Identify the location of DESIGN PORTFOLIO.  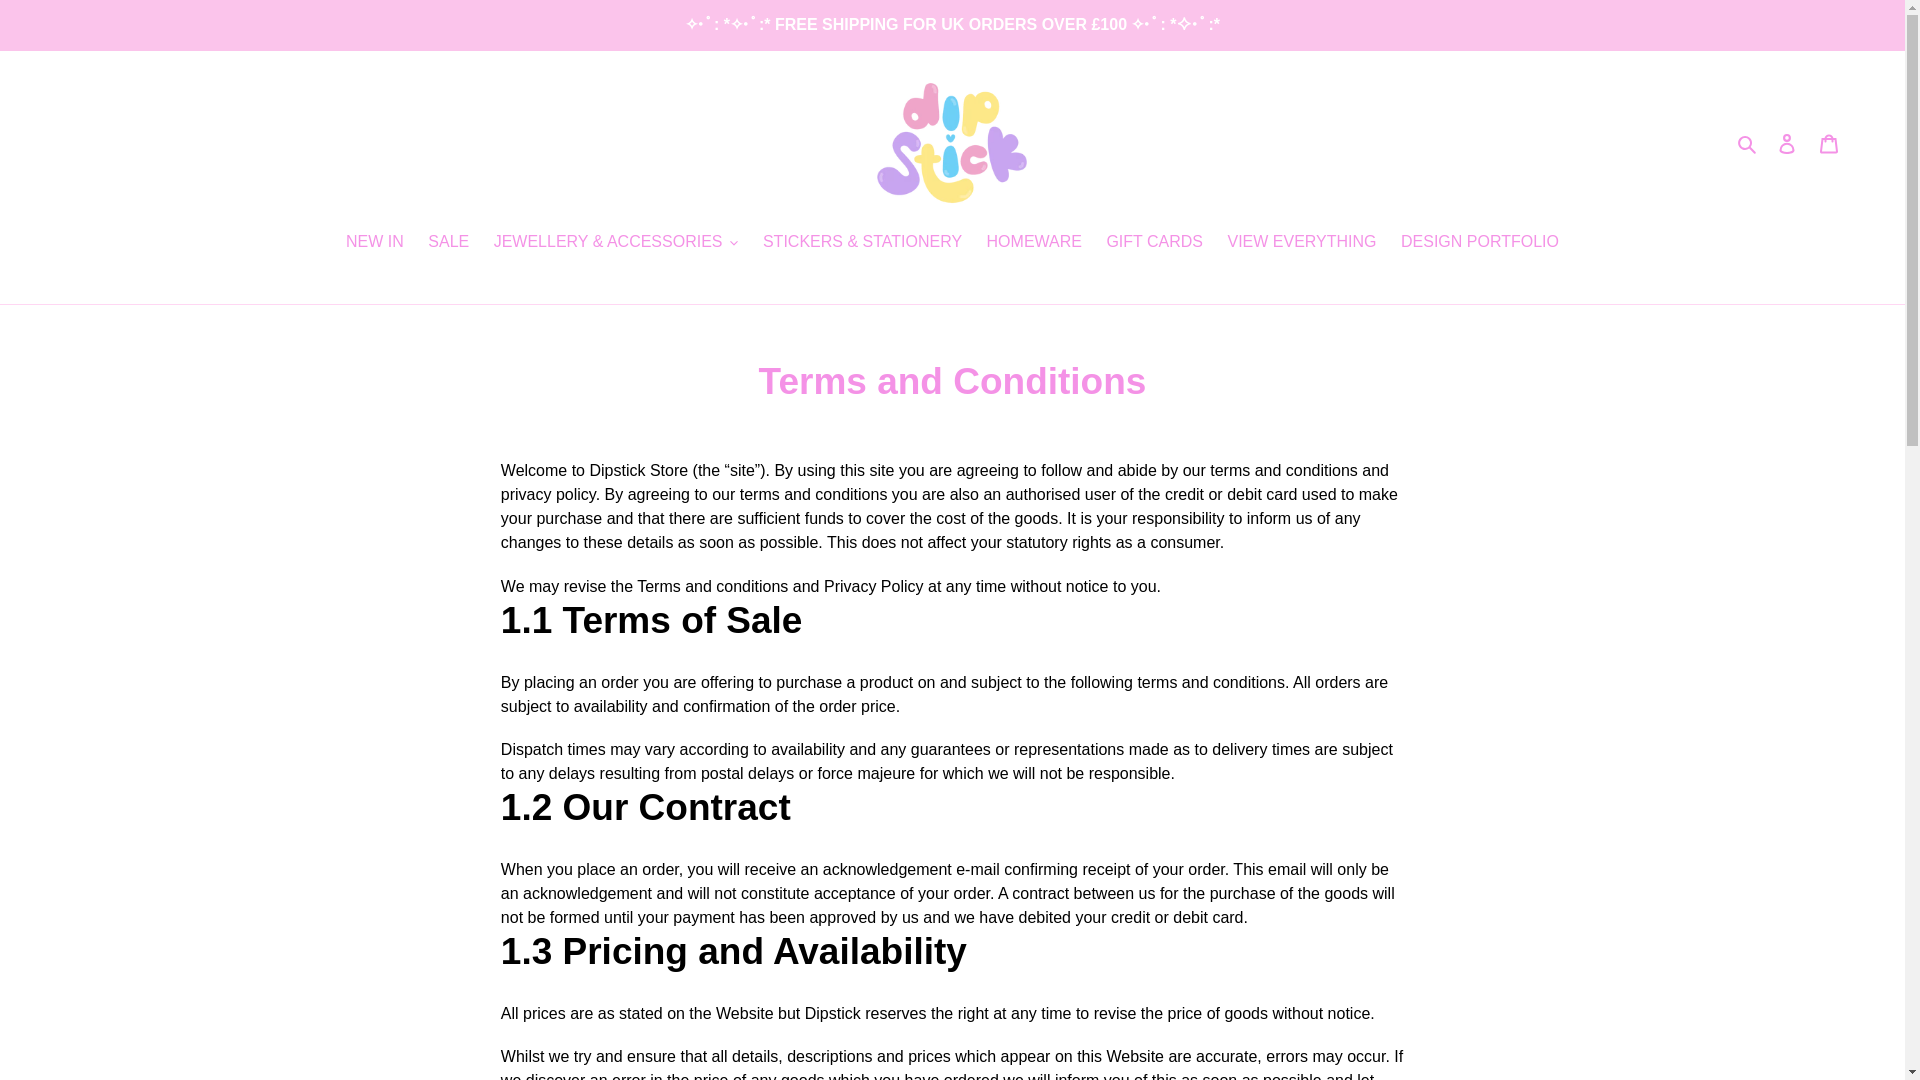
(1479, 244).